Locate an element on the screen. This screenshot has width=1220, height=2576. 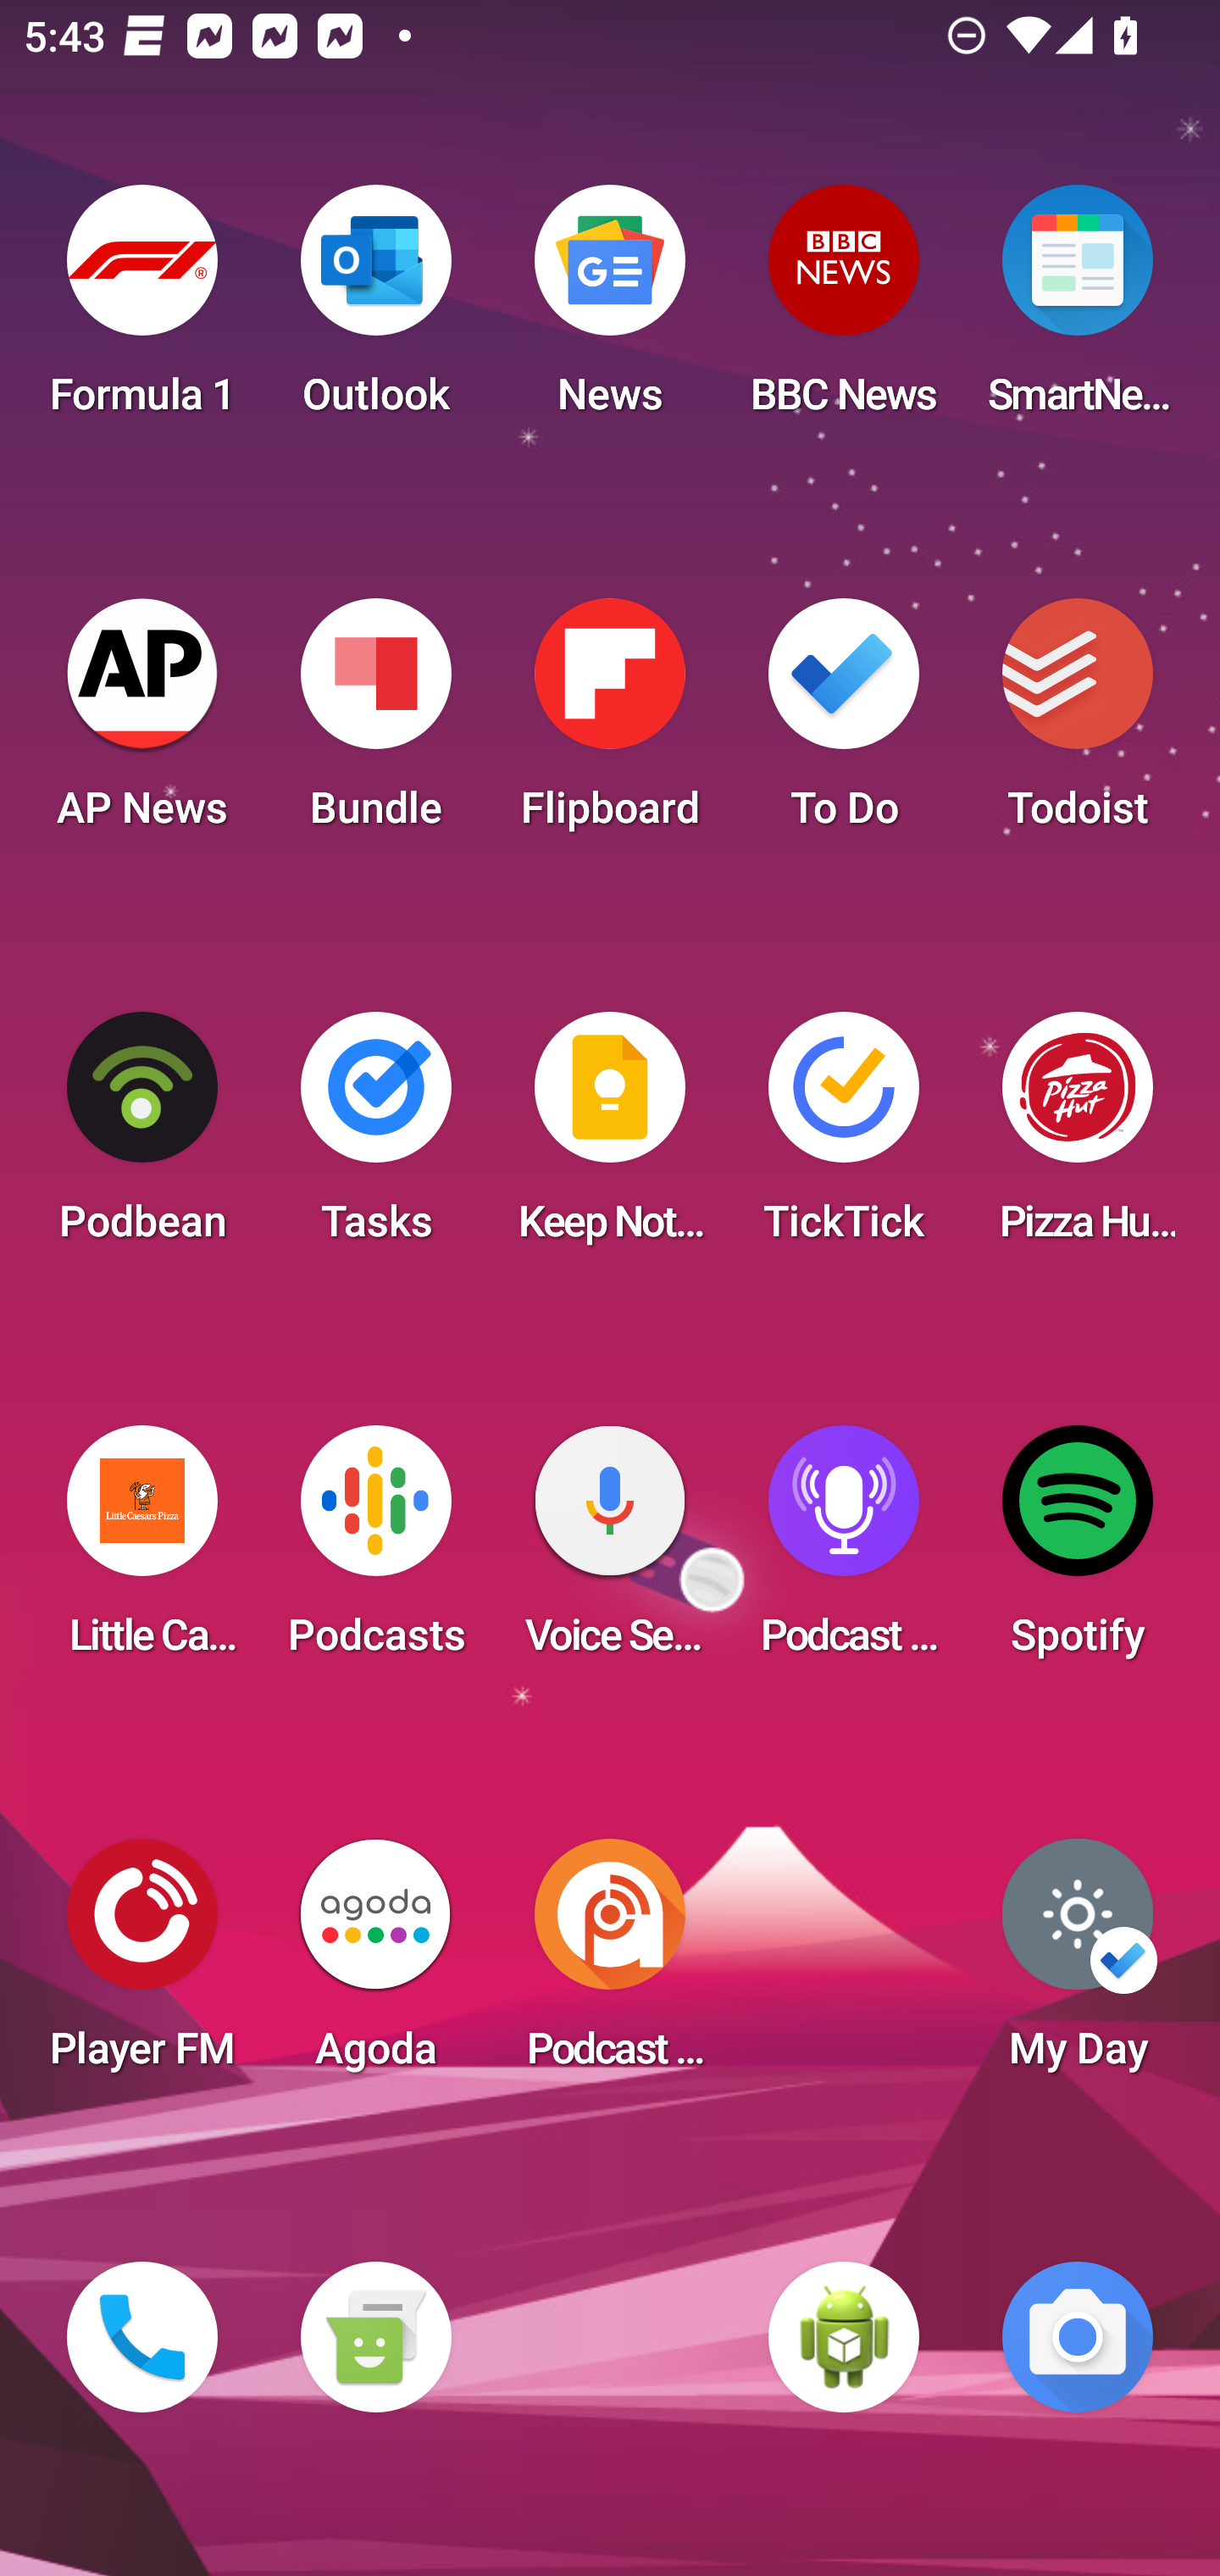
Podcast Addict is located at coordinates (610, 1964).